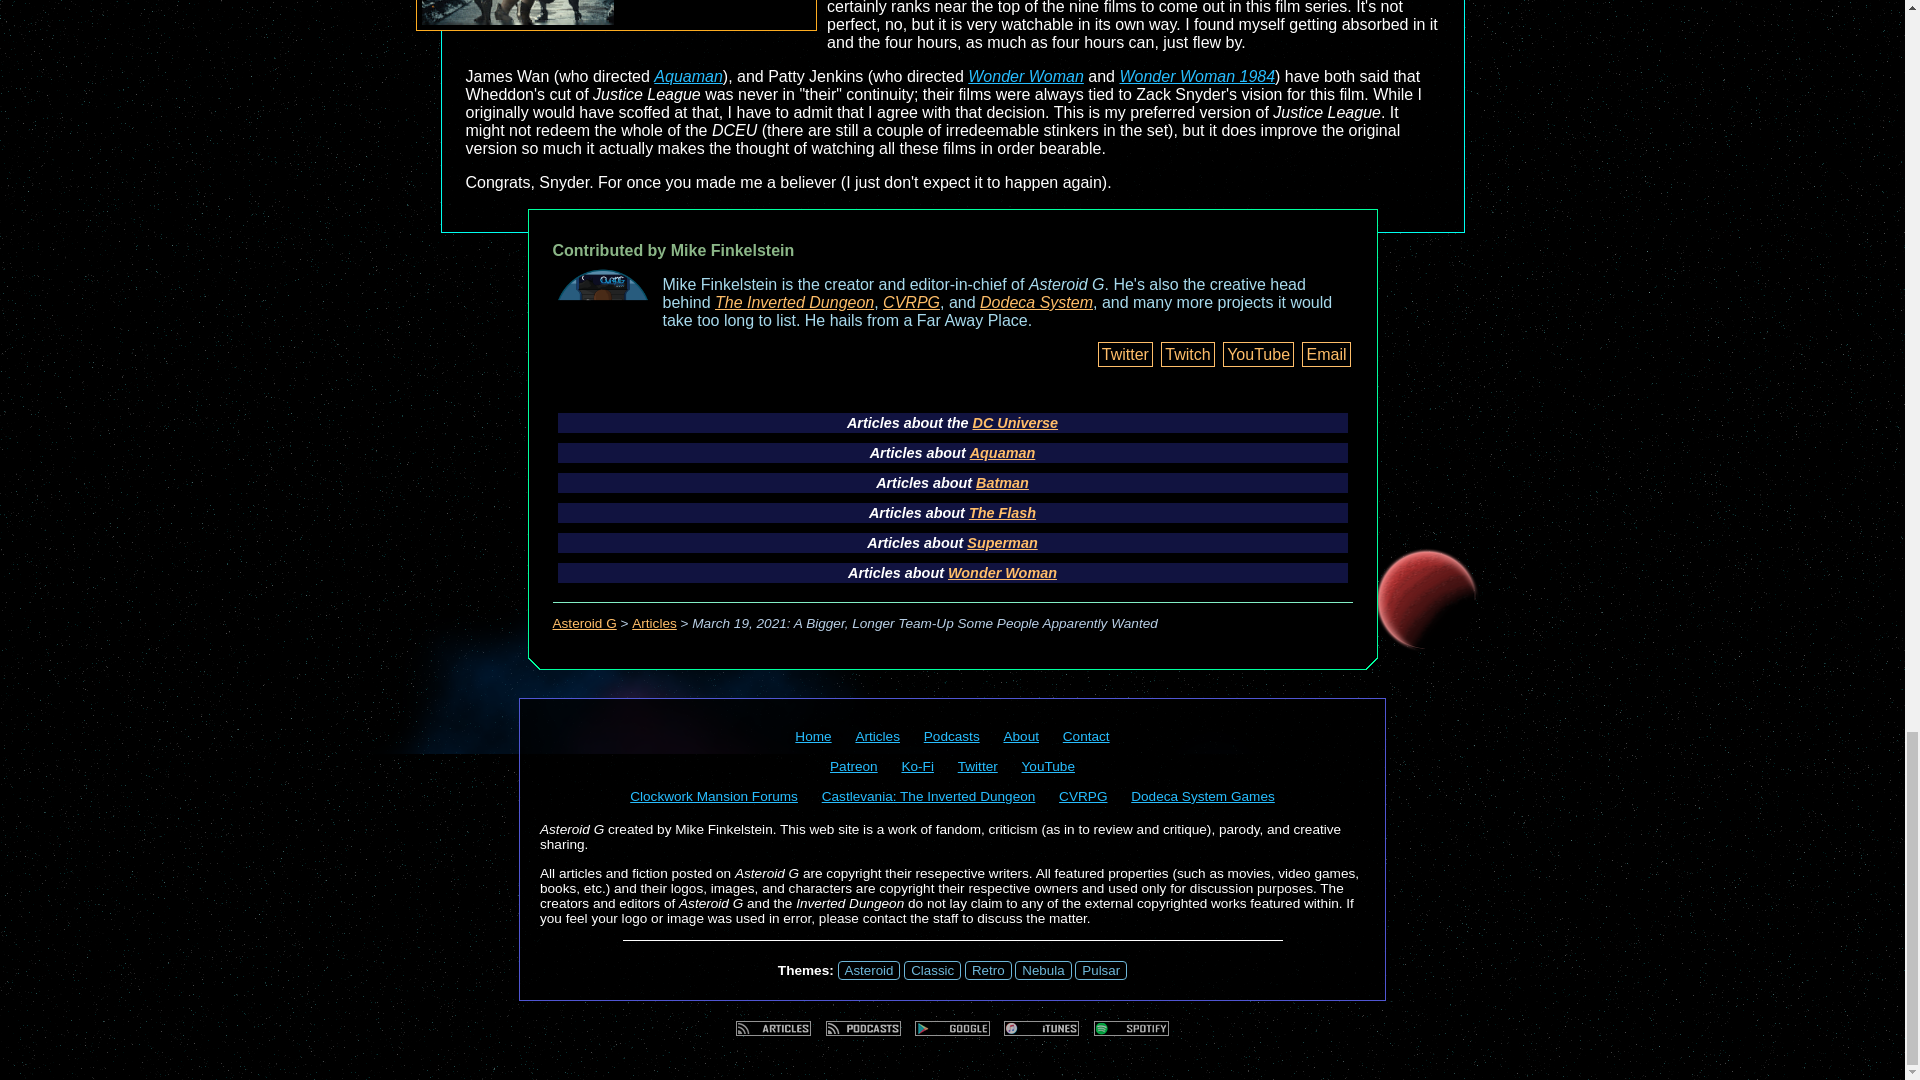  I want to click on Clockwork Mansion Forums, so click(714, 796).